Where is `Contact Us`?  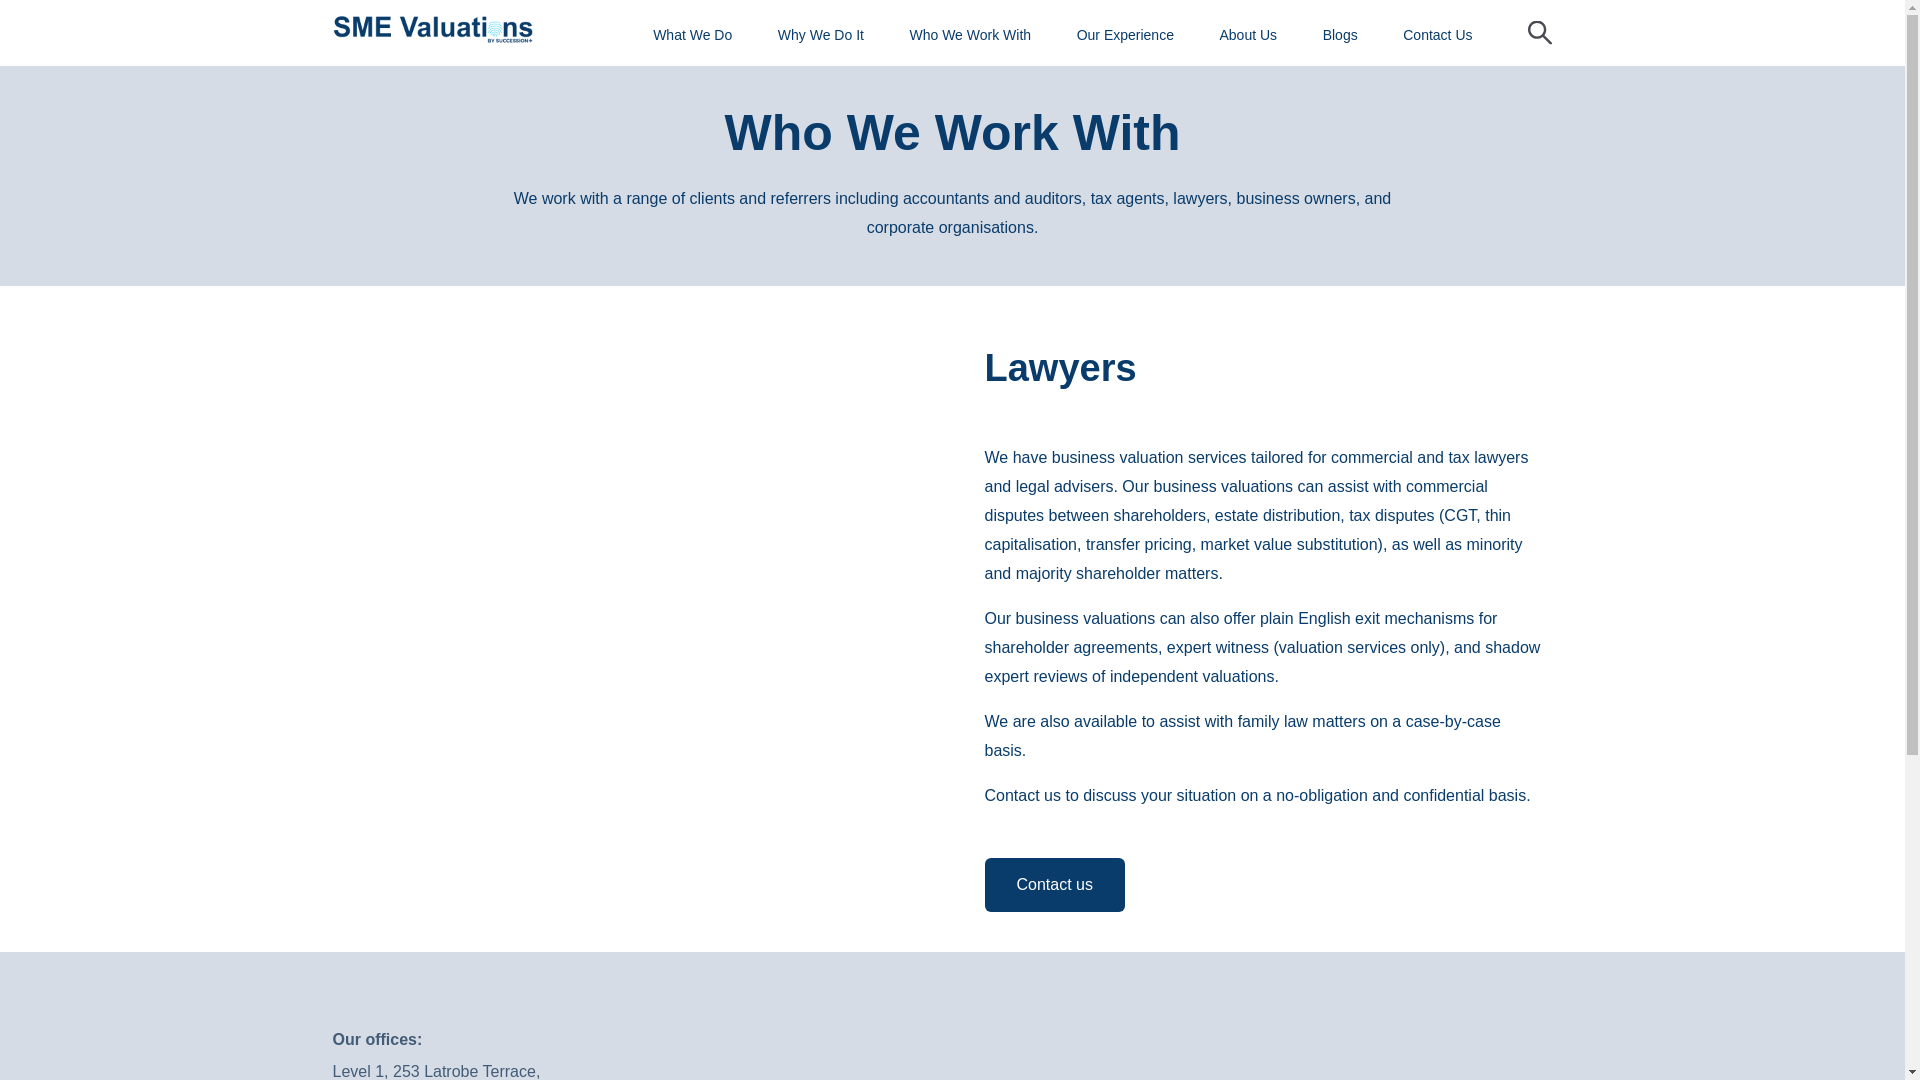
Contact Us is located at coordinates (1438, 35).